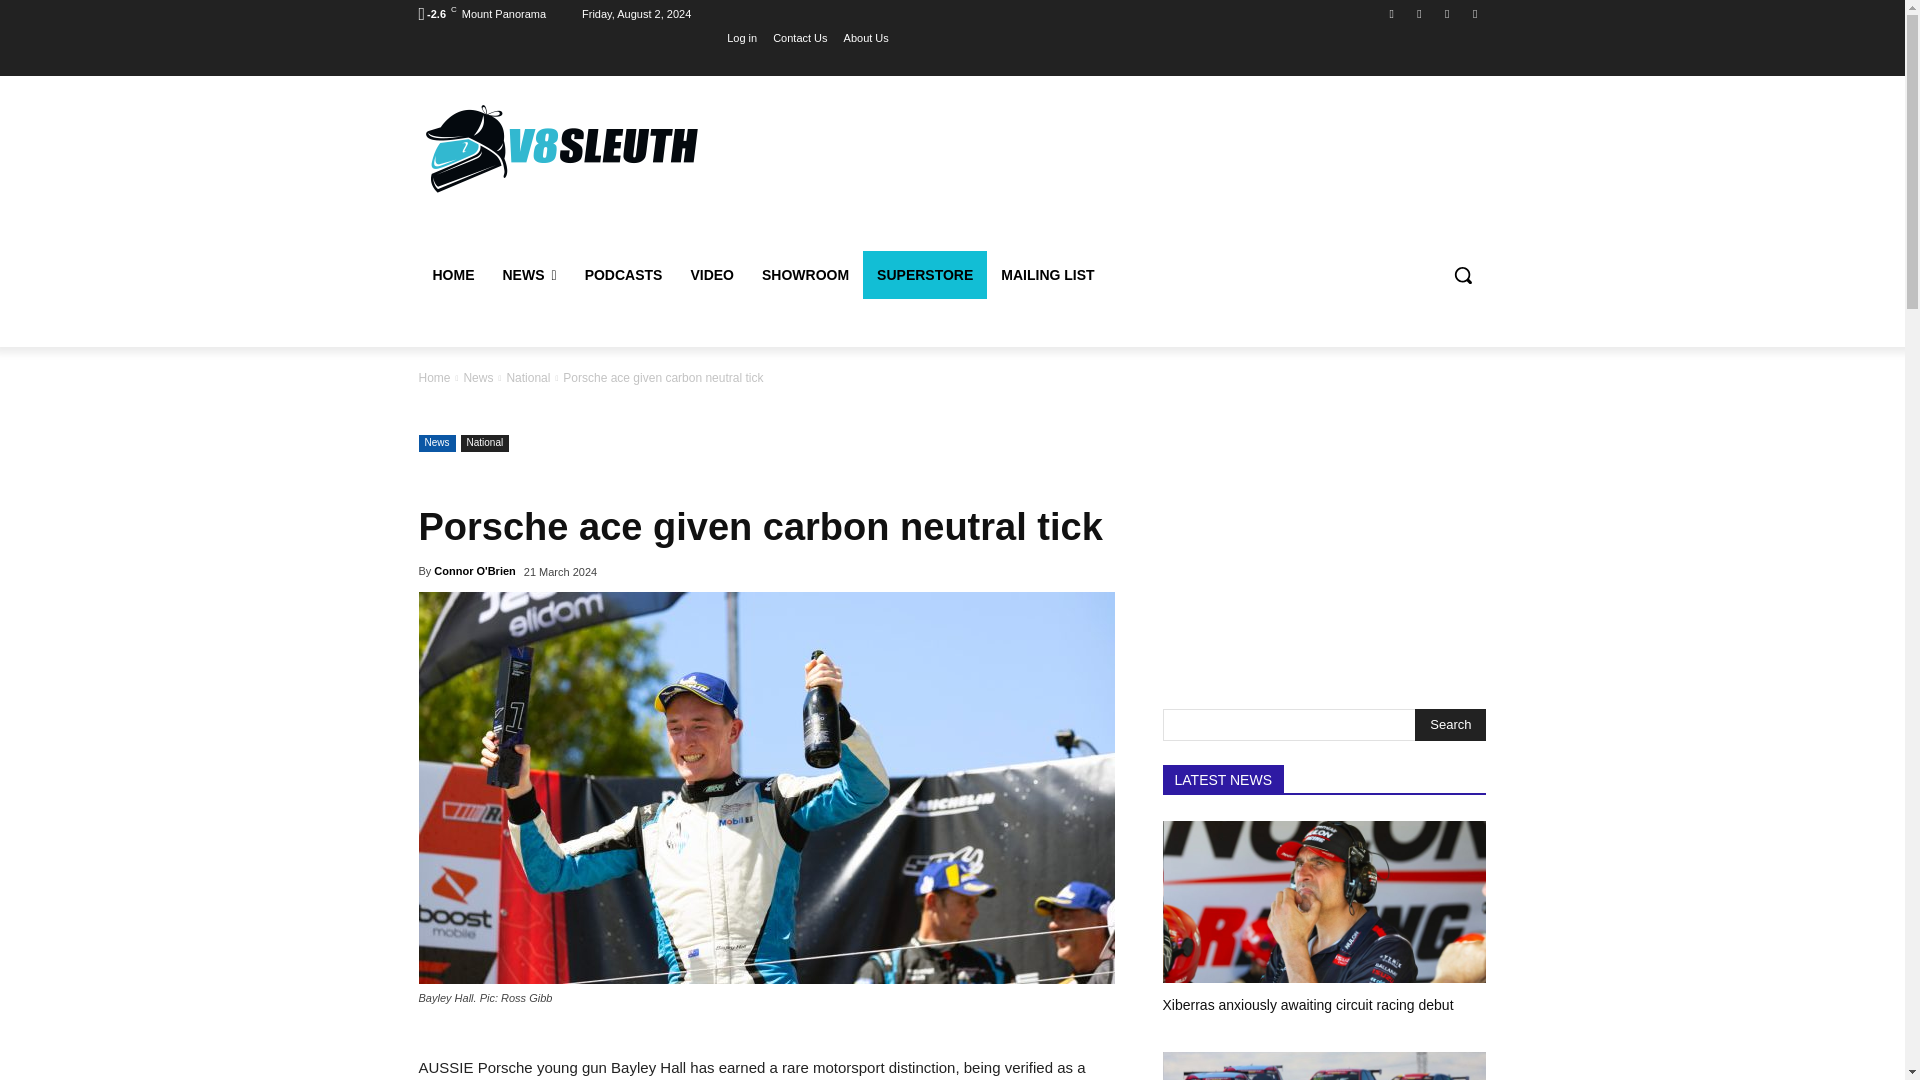 The height and width of the screenshot is (1080, 1920). I want to click on HOME, so click(452, 274).